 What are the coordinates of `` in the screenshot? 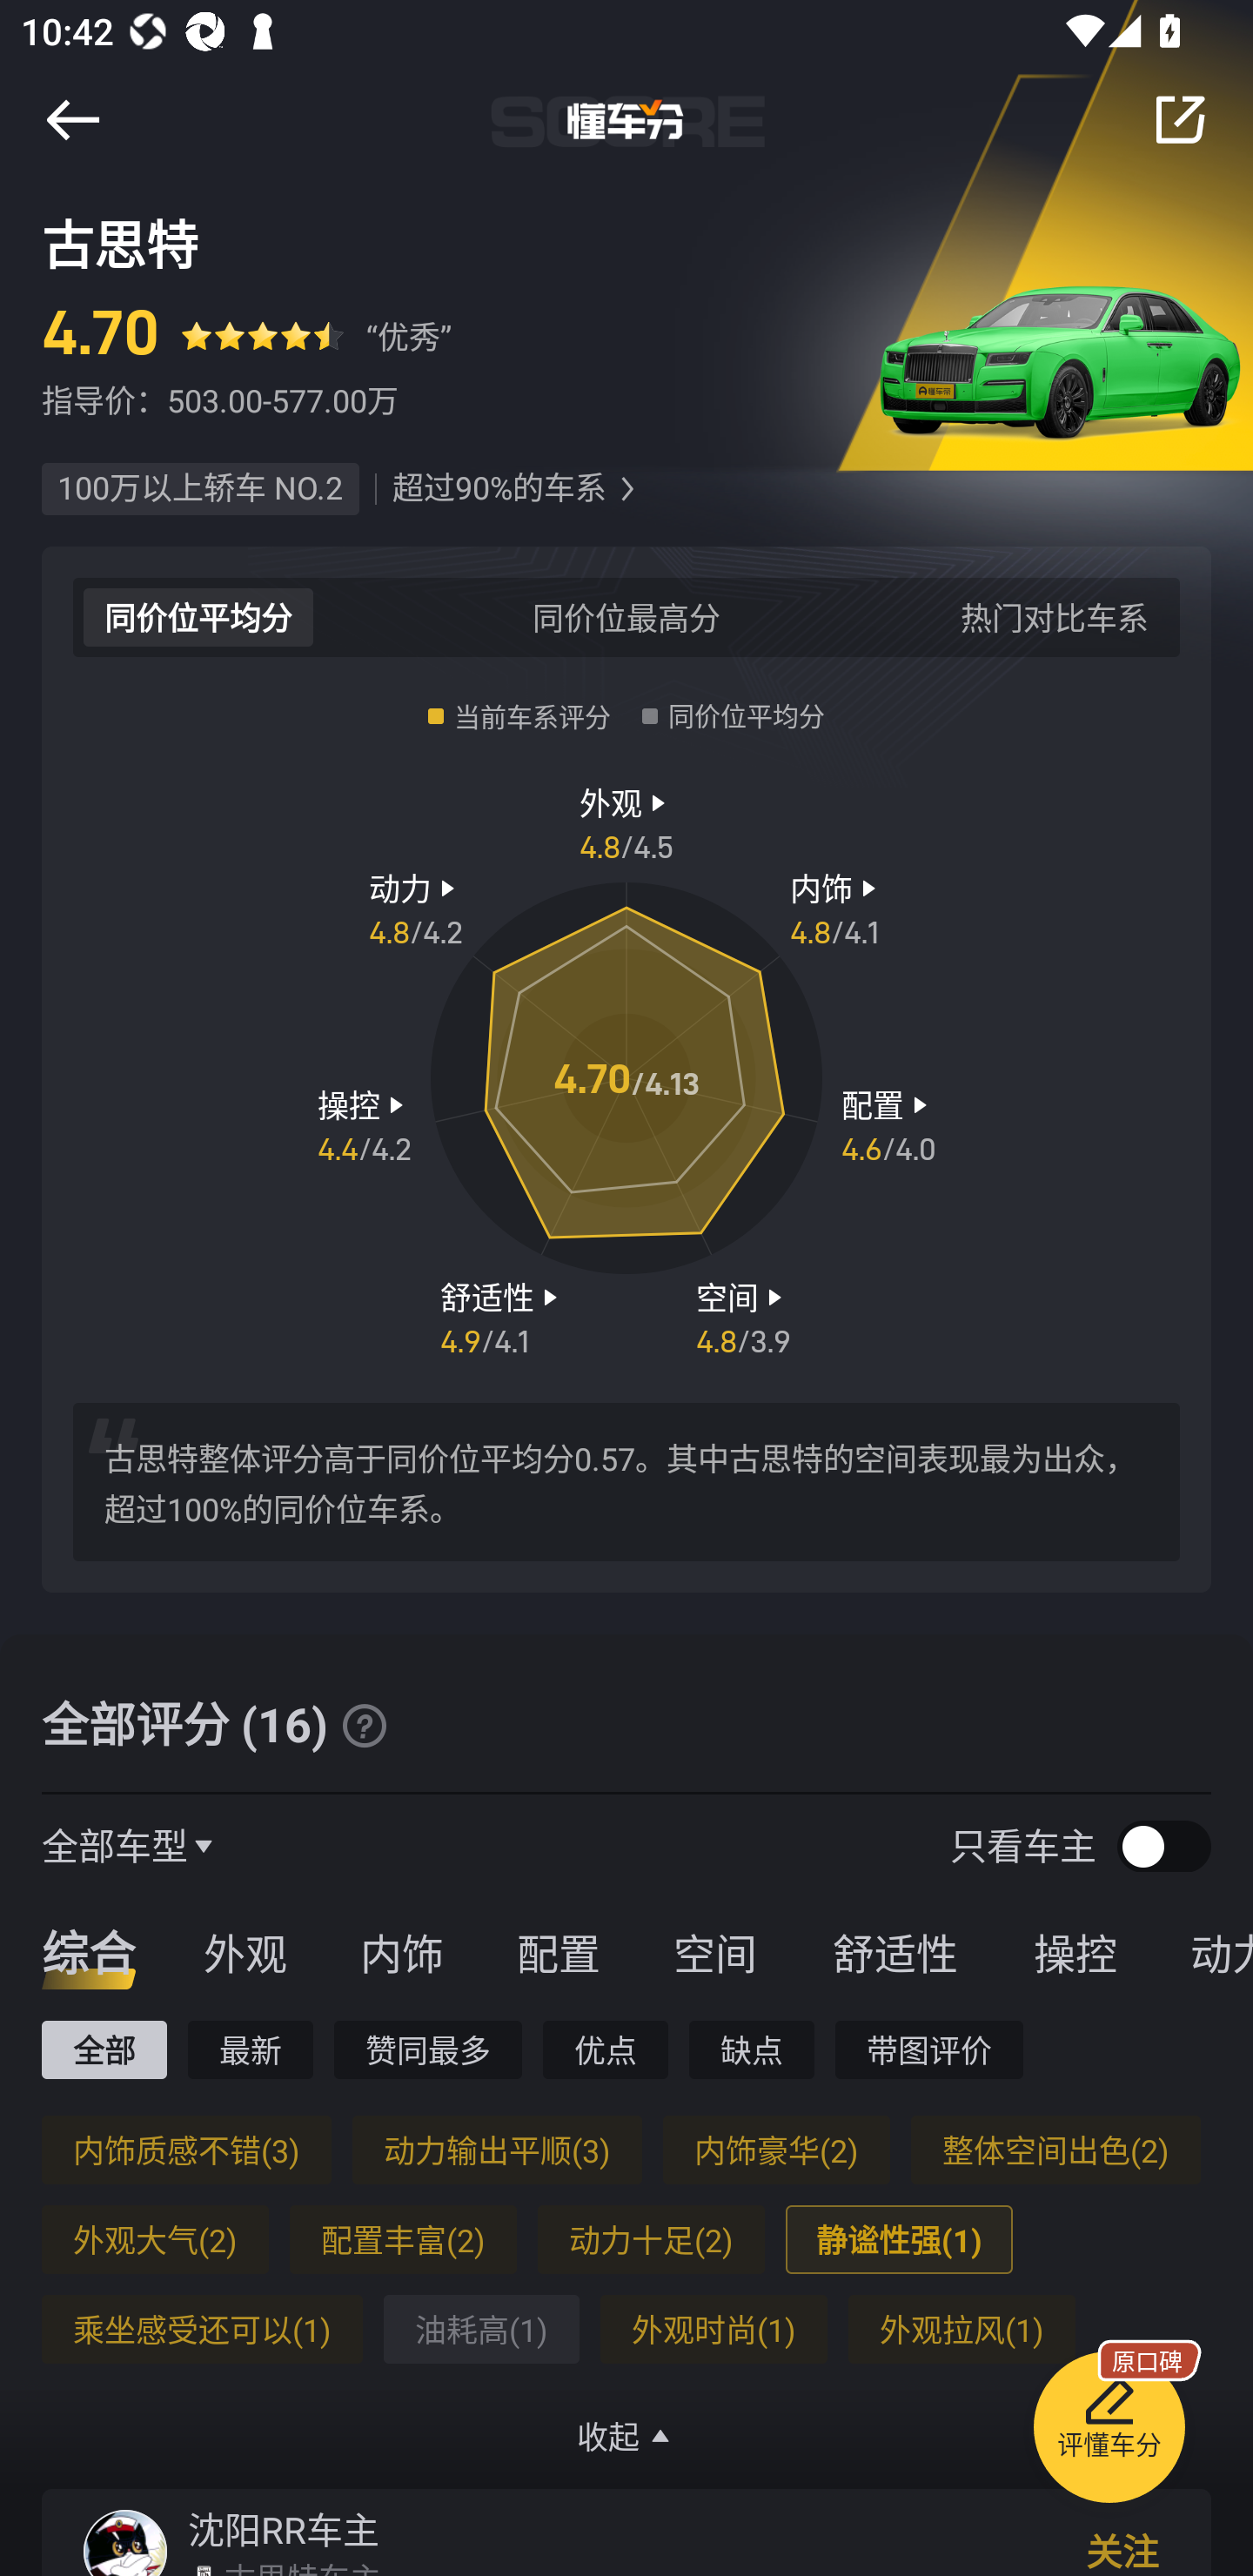 It's located at (1180, 119).